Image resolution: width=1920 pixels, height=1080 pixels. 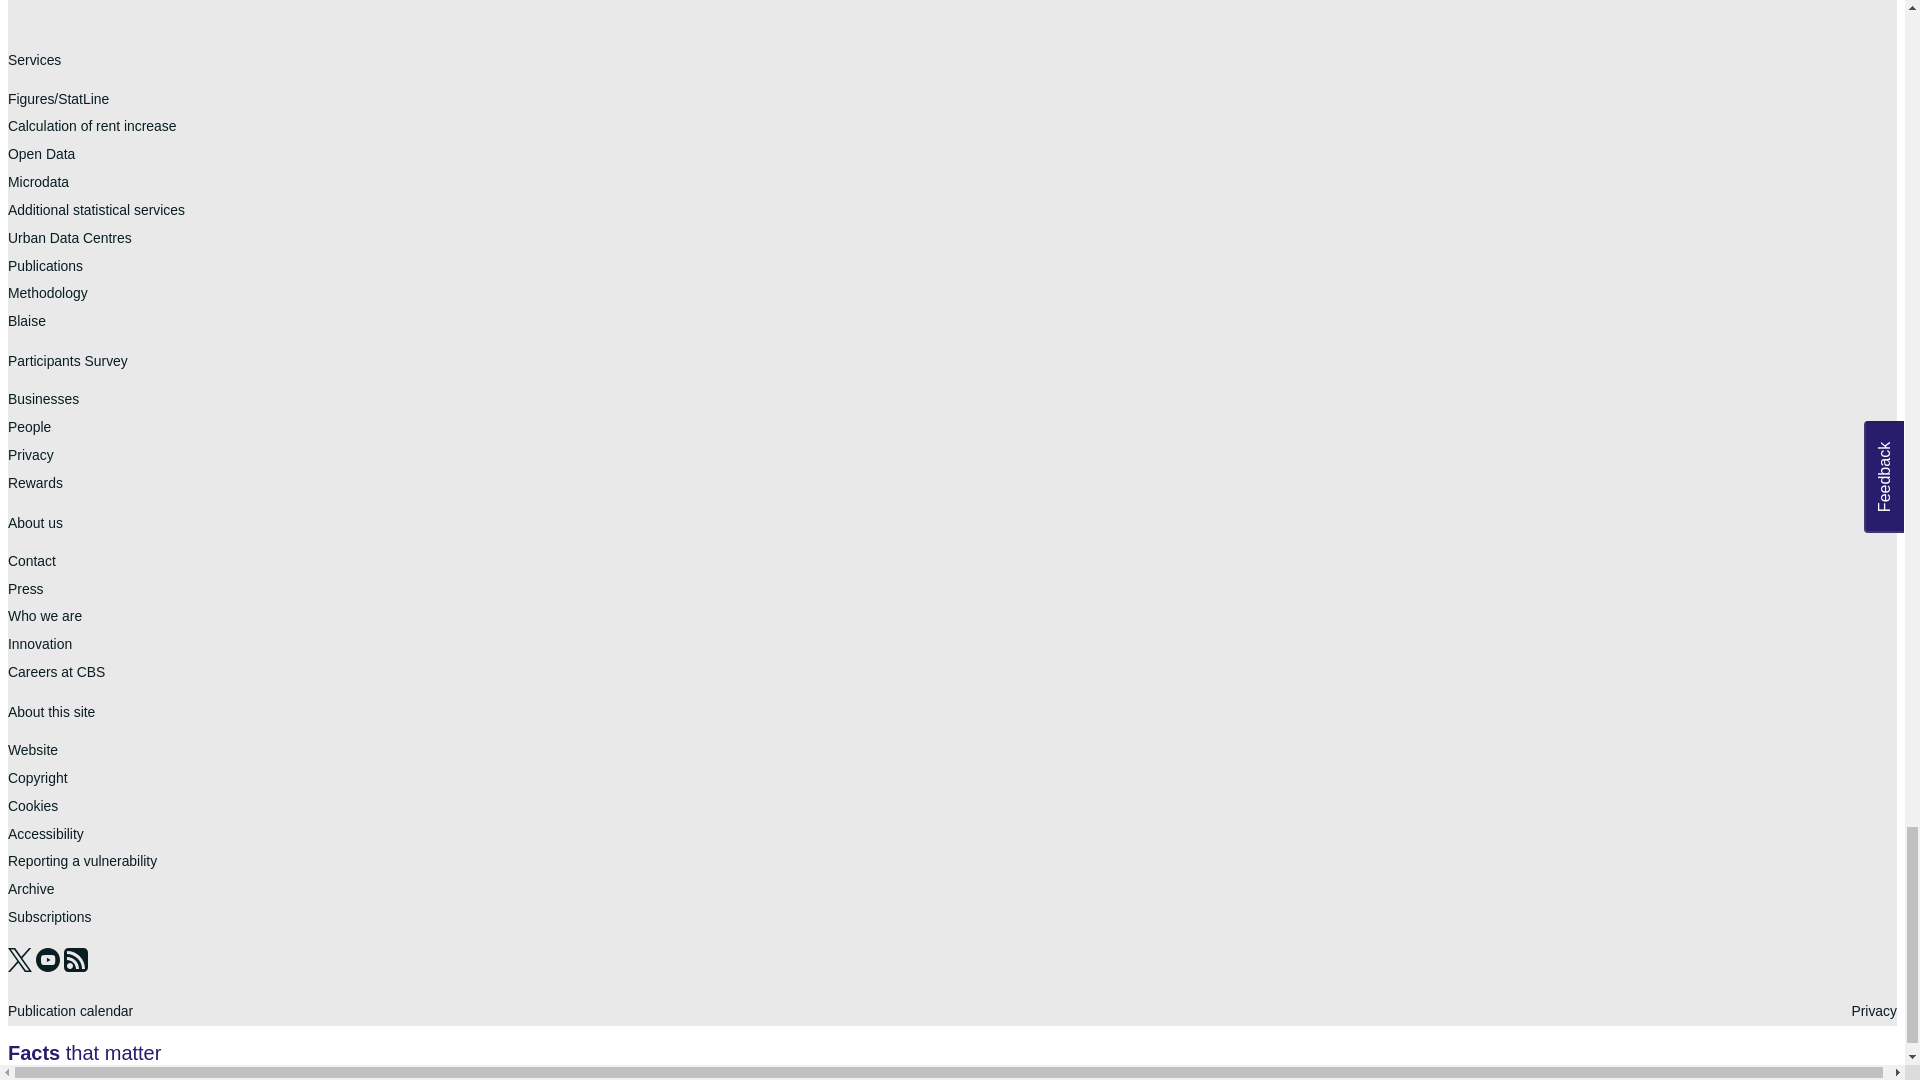 I want to click on X, so click(x=22, y=967).